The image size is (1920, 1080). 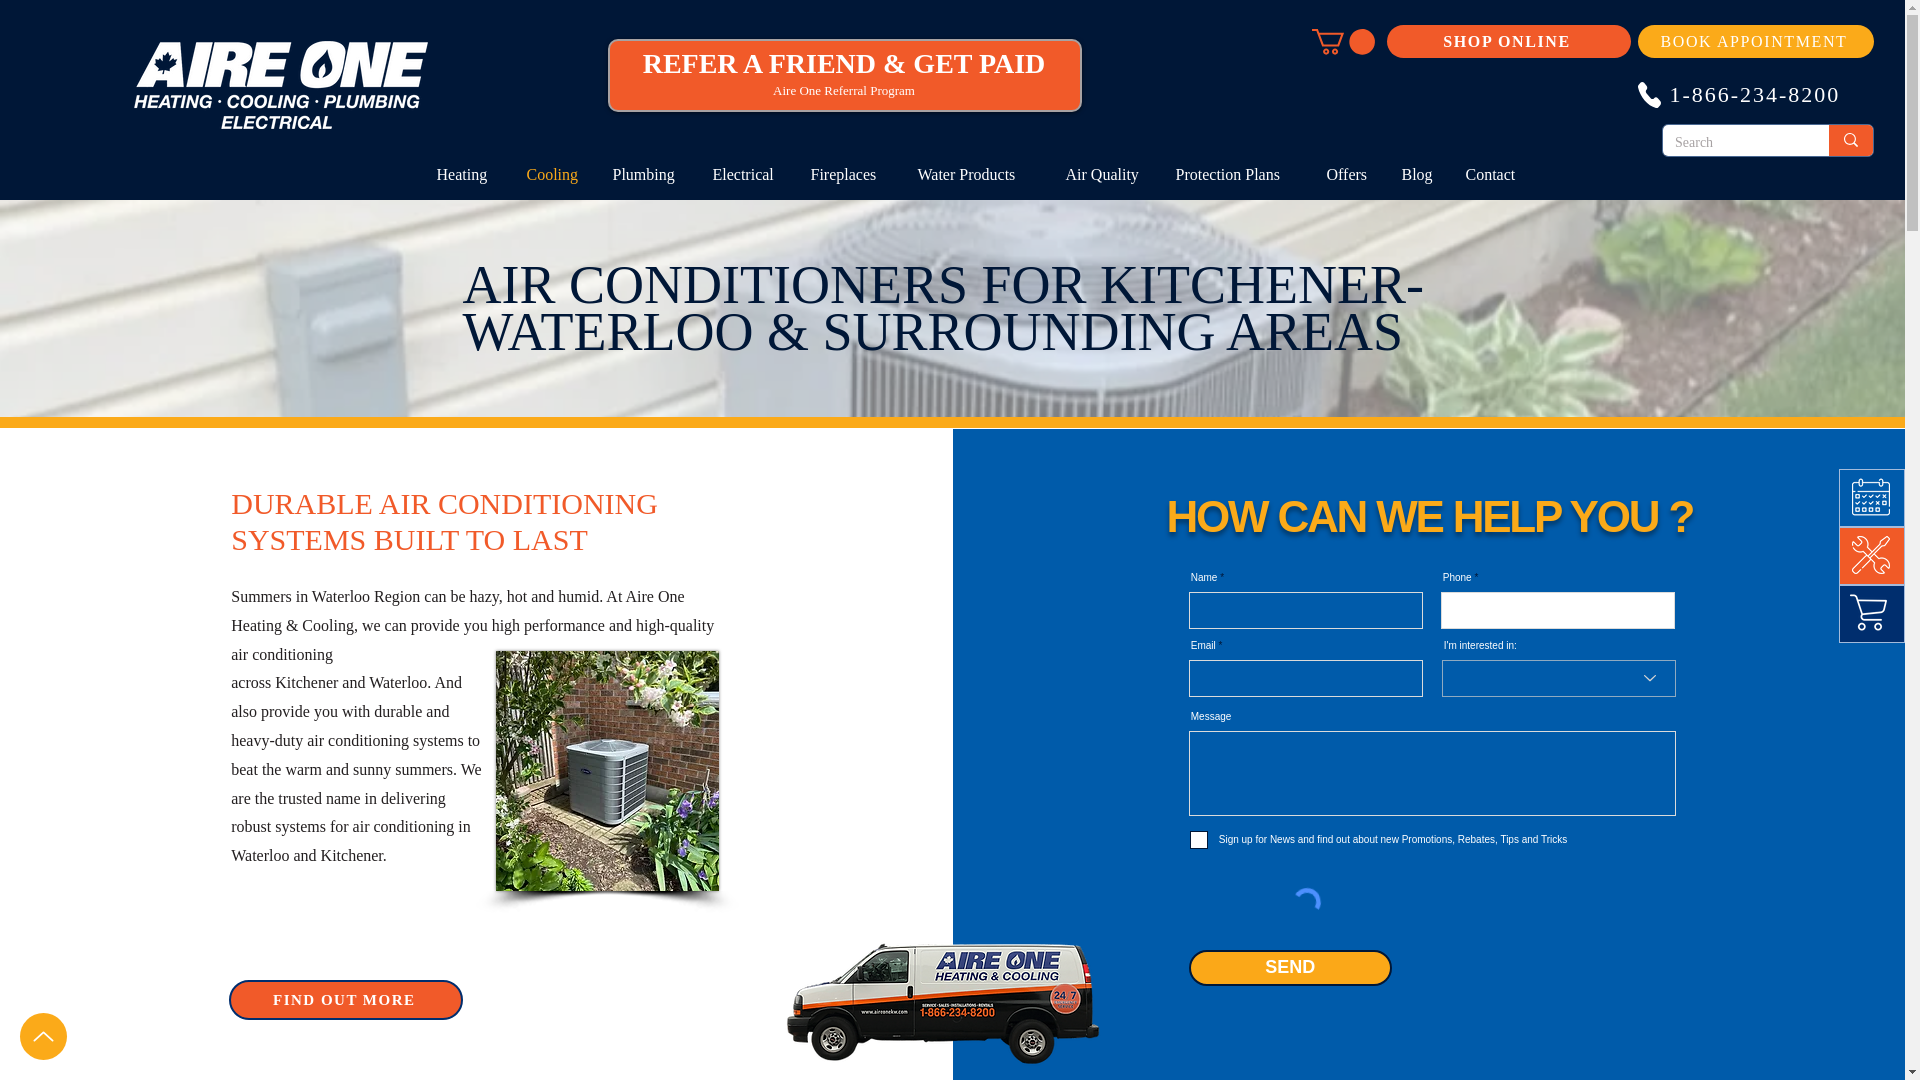 What do you see at coordinates (648, 174) in the screenshot?
I see `Plumbing` at bounding box center [648, 174].